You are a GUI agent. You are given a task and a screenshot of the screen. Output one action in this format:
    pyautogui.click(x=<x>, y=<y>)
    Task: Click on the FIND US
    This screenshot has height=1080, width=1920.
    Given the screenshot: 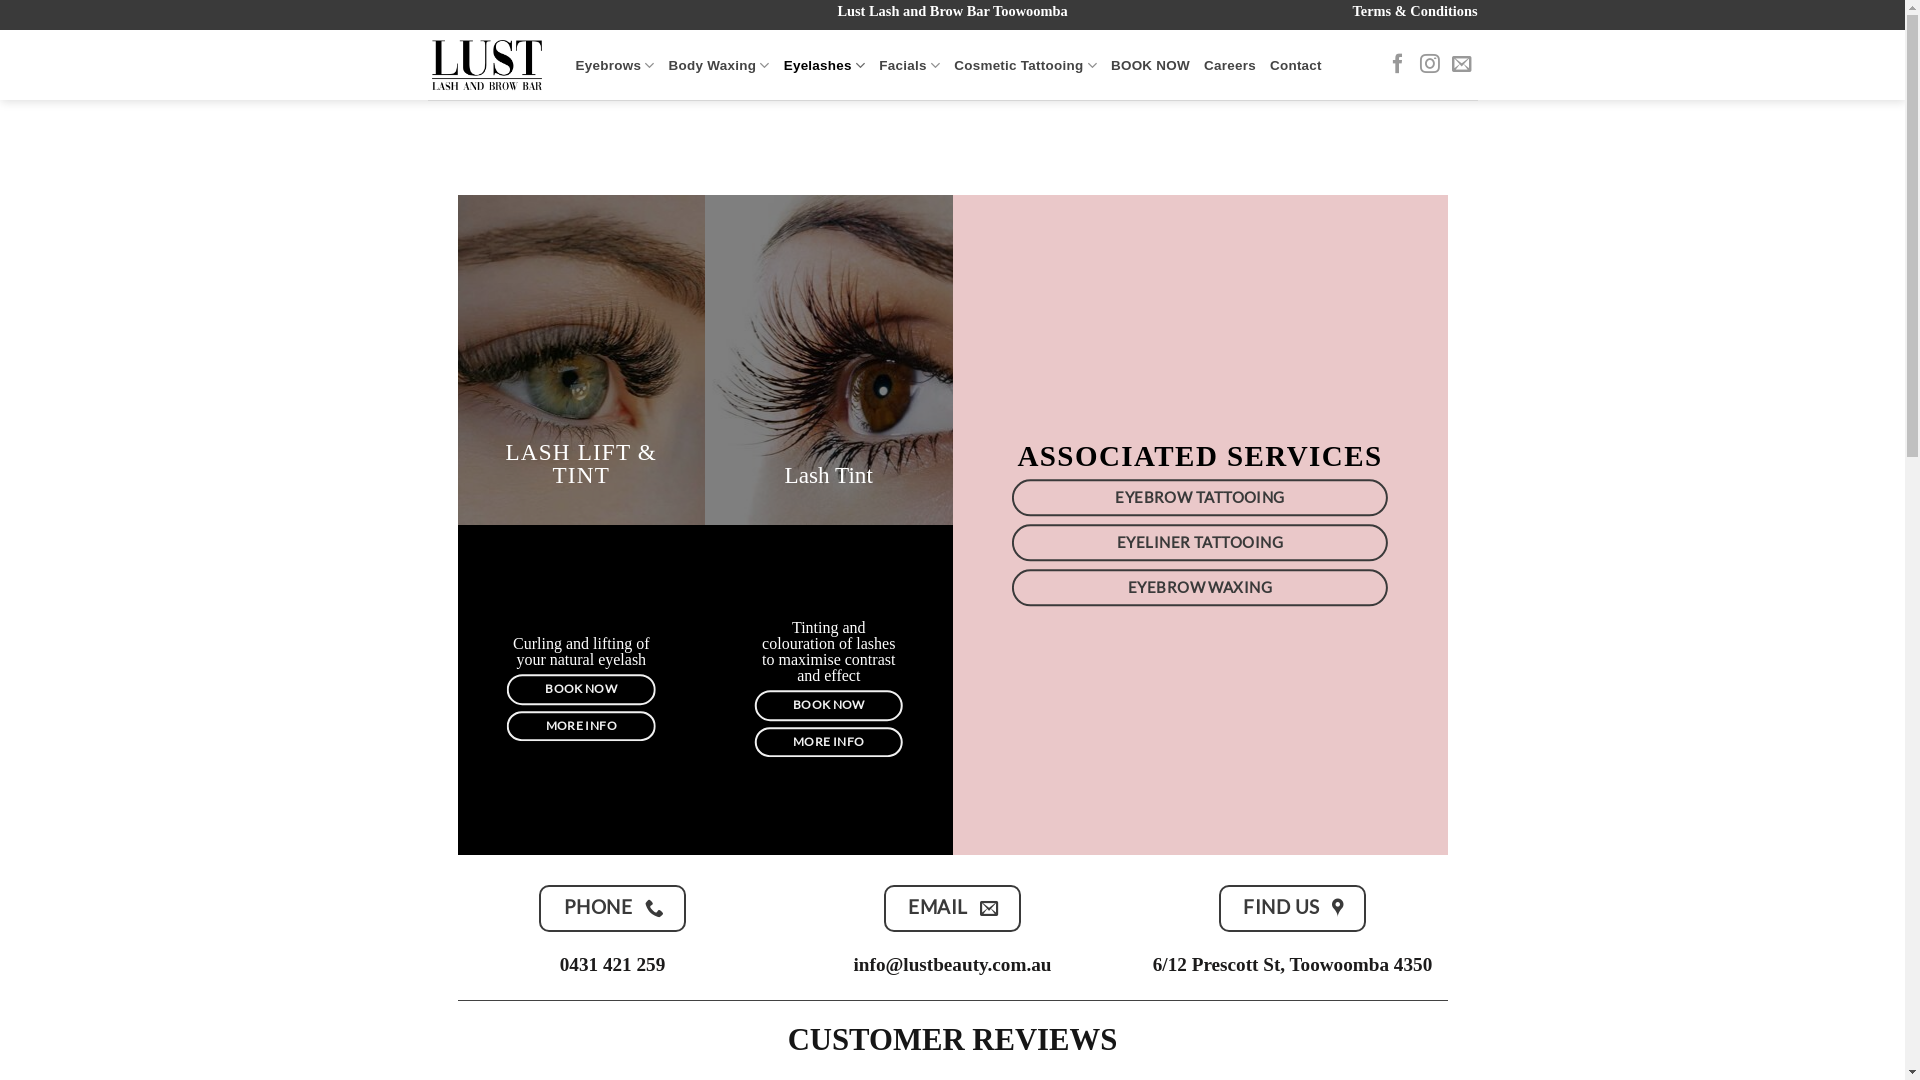 What is the action you would take?
    pyautogui.click(x=1292, y=908)
    